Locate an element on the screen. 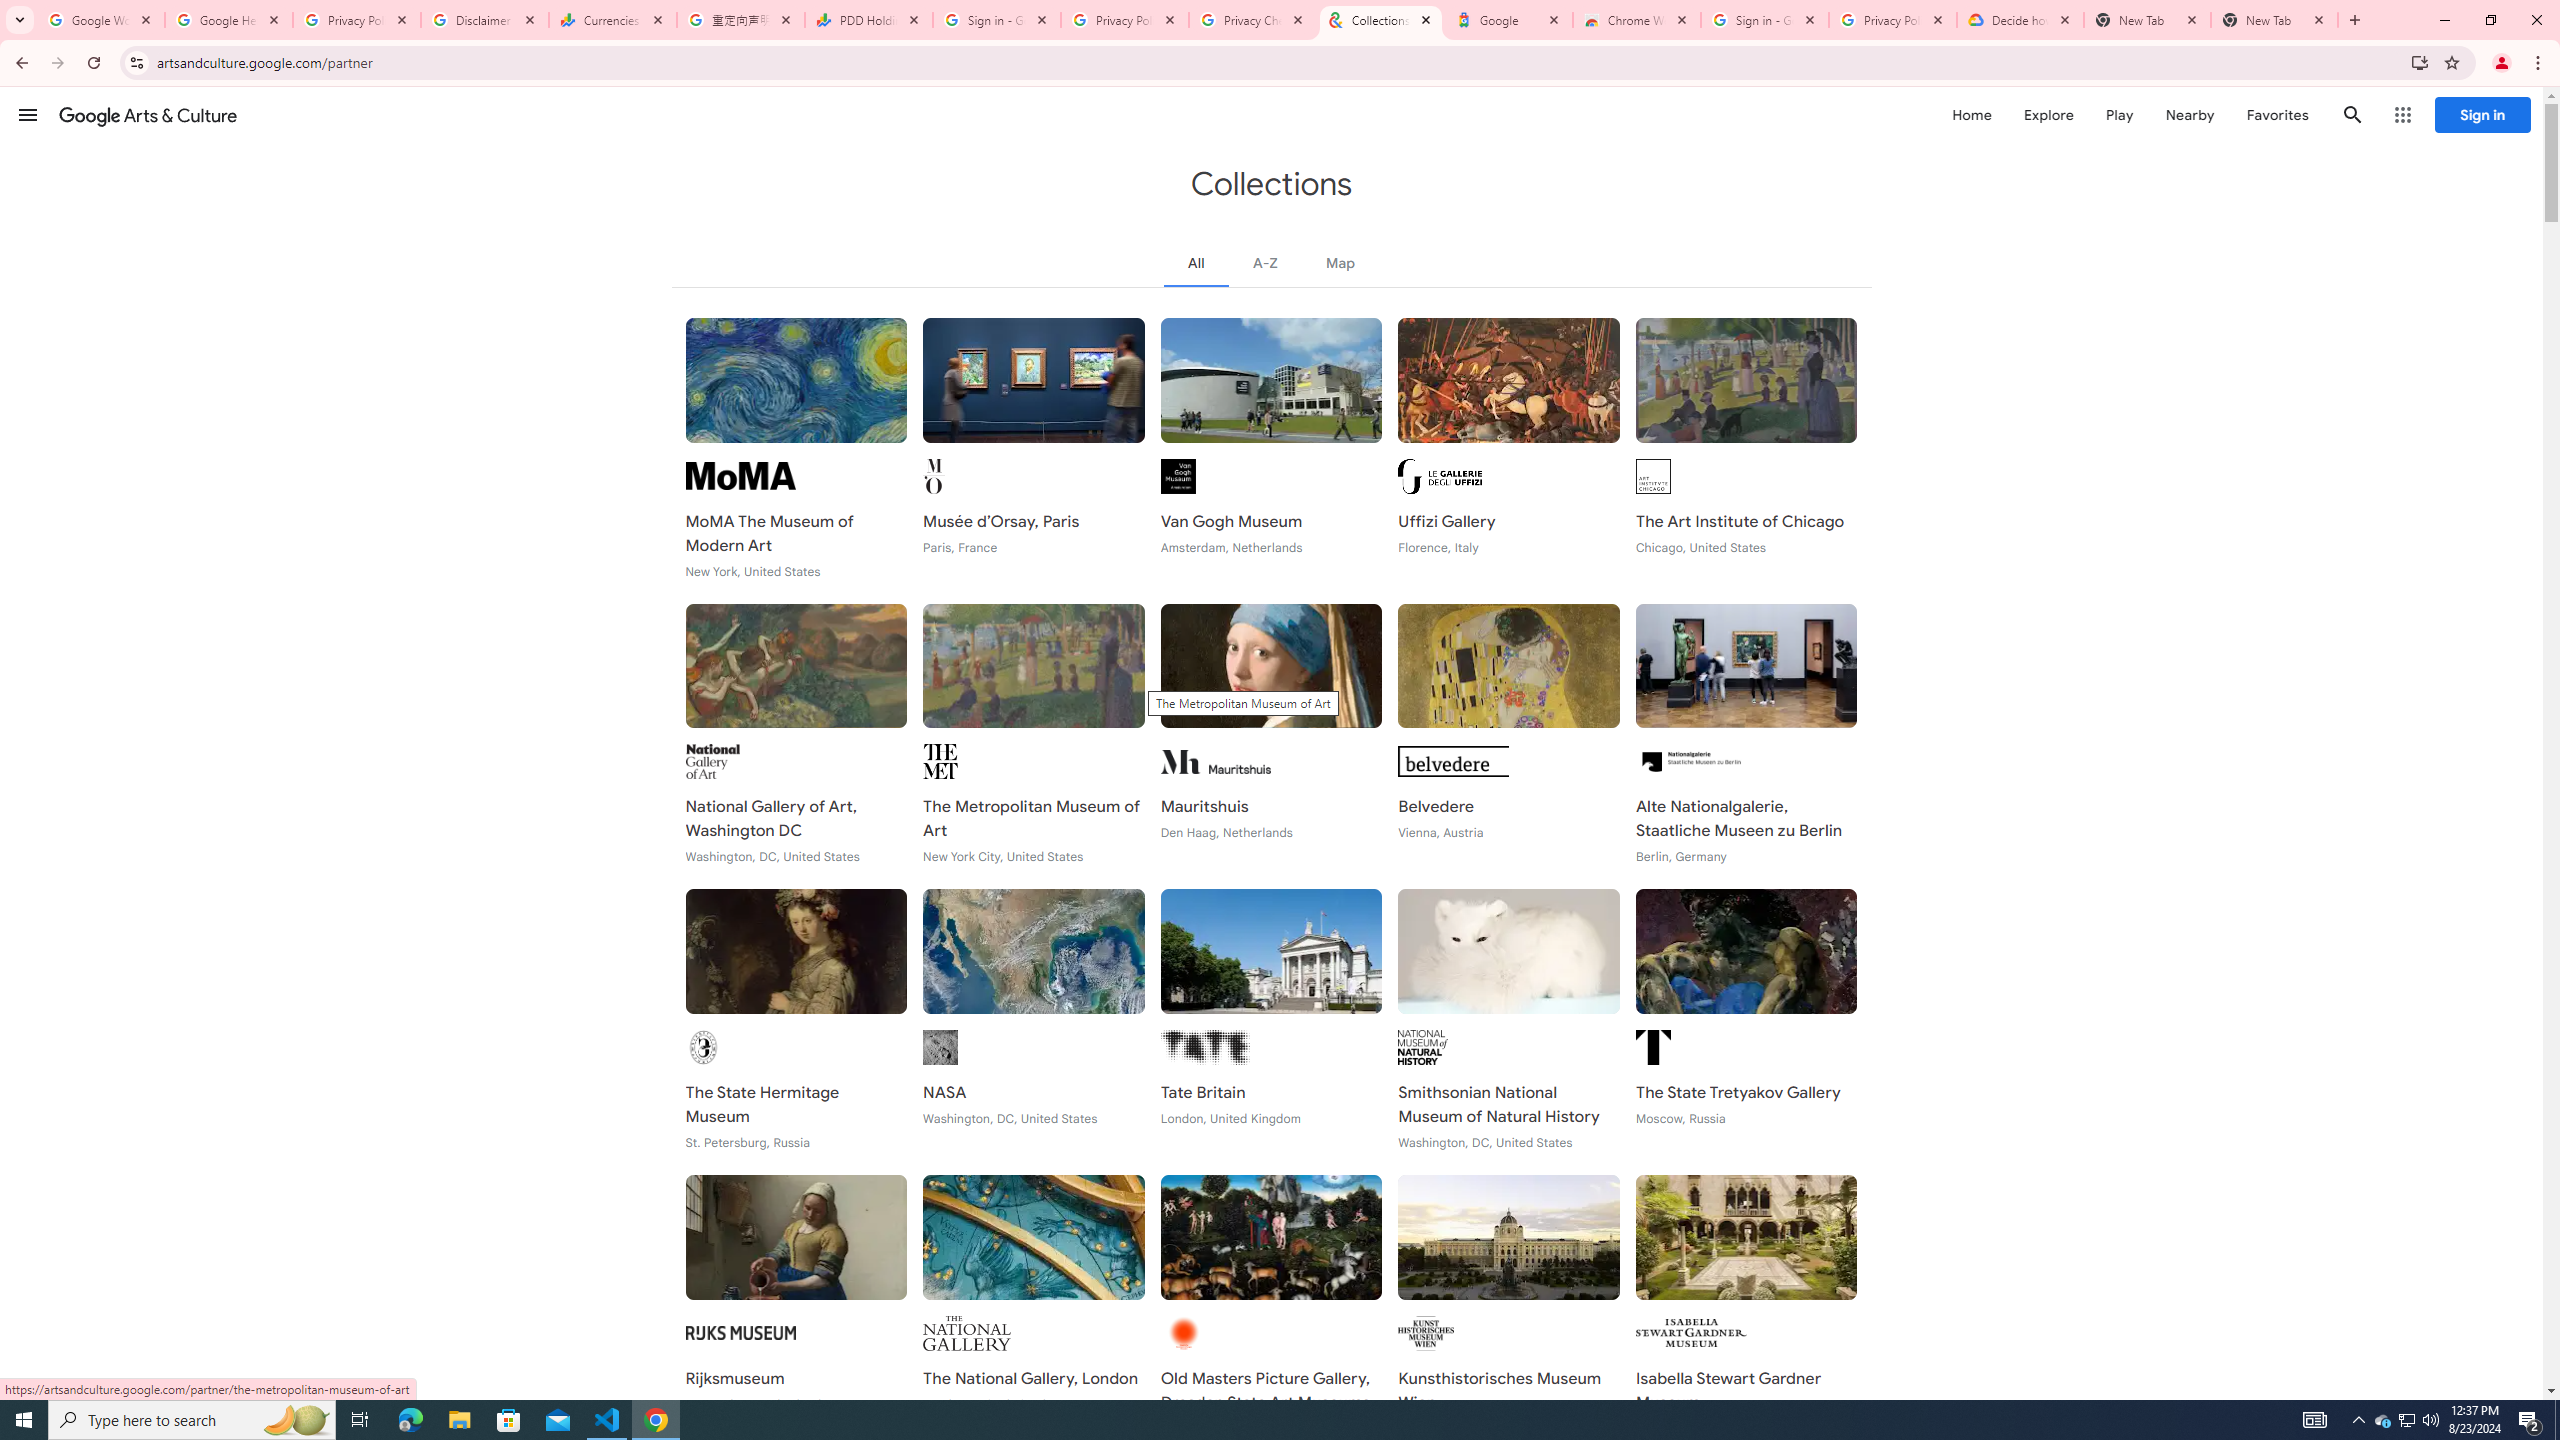  The Metropolitan Museum of Art New York City, United States is located at coordinates (1034, 734).